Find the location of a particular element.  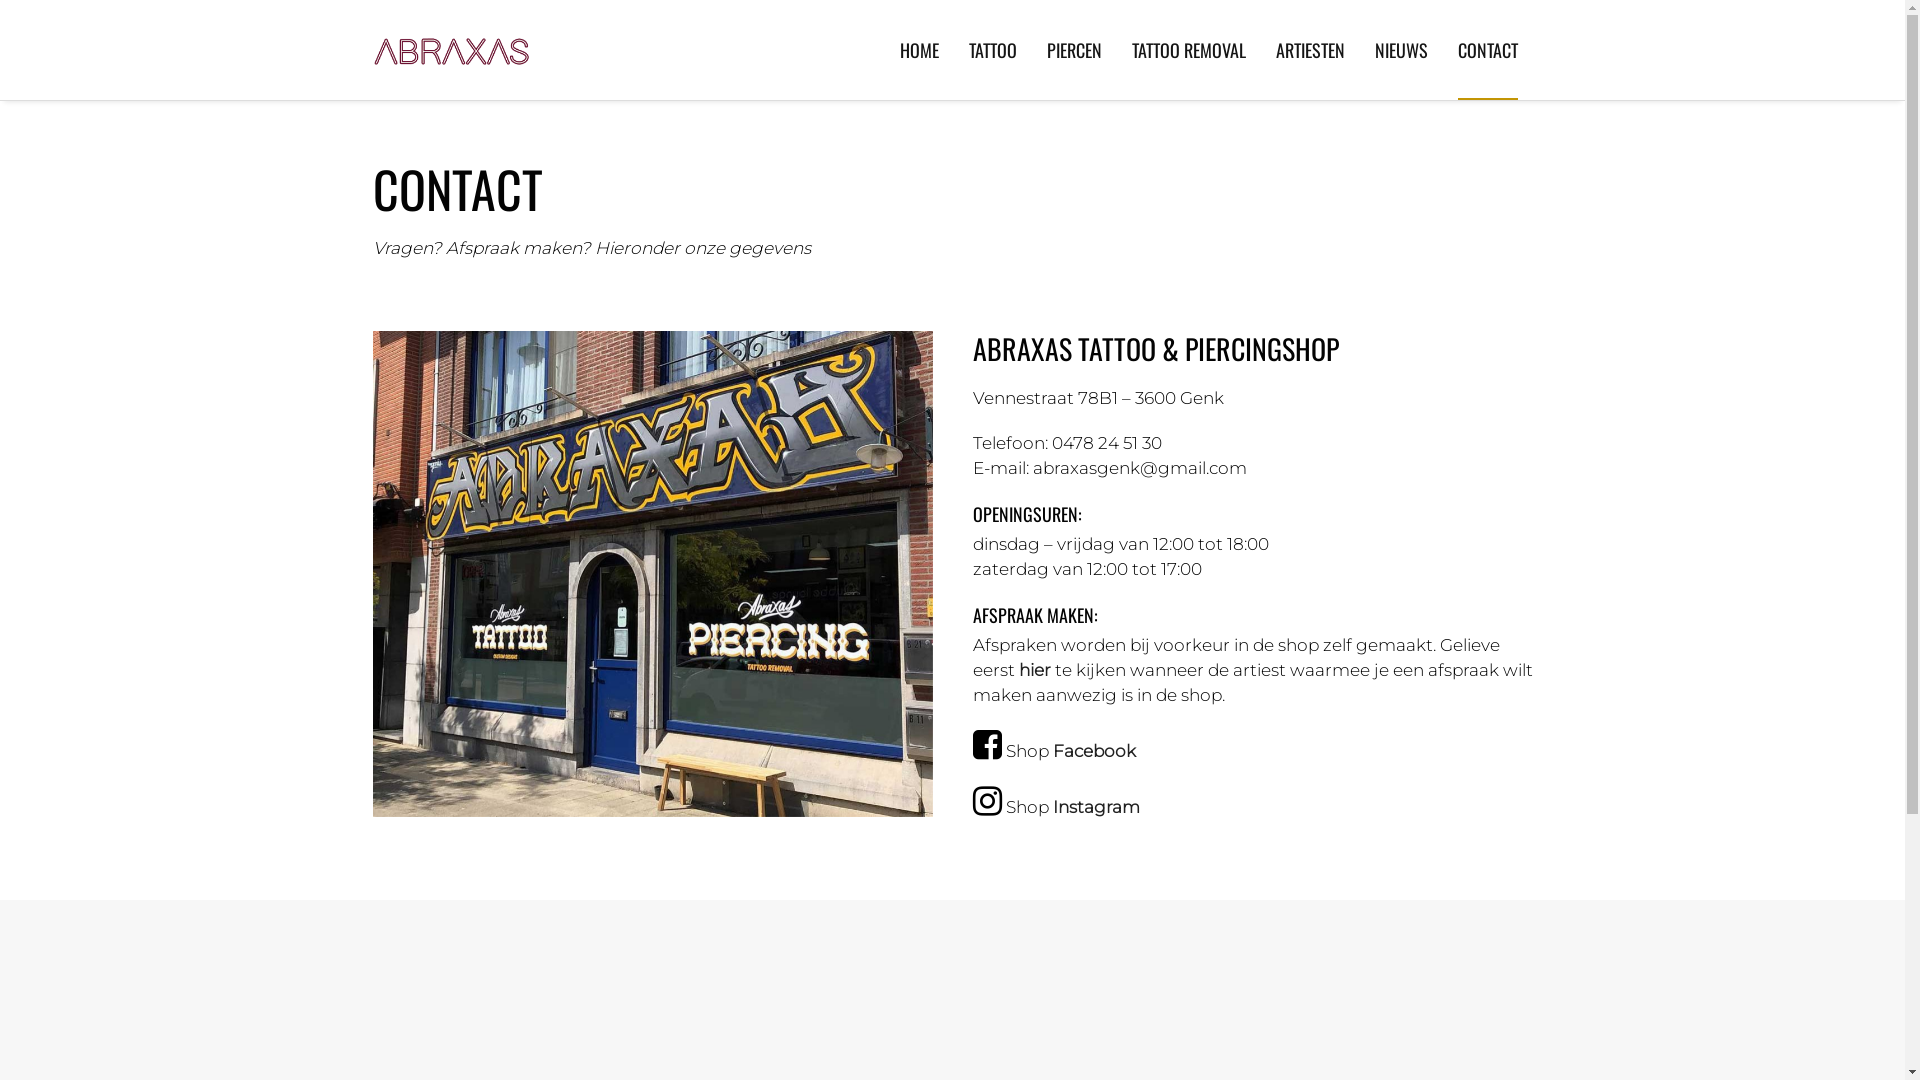

Instagram is located at coordinates (1096, 807).